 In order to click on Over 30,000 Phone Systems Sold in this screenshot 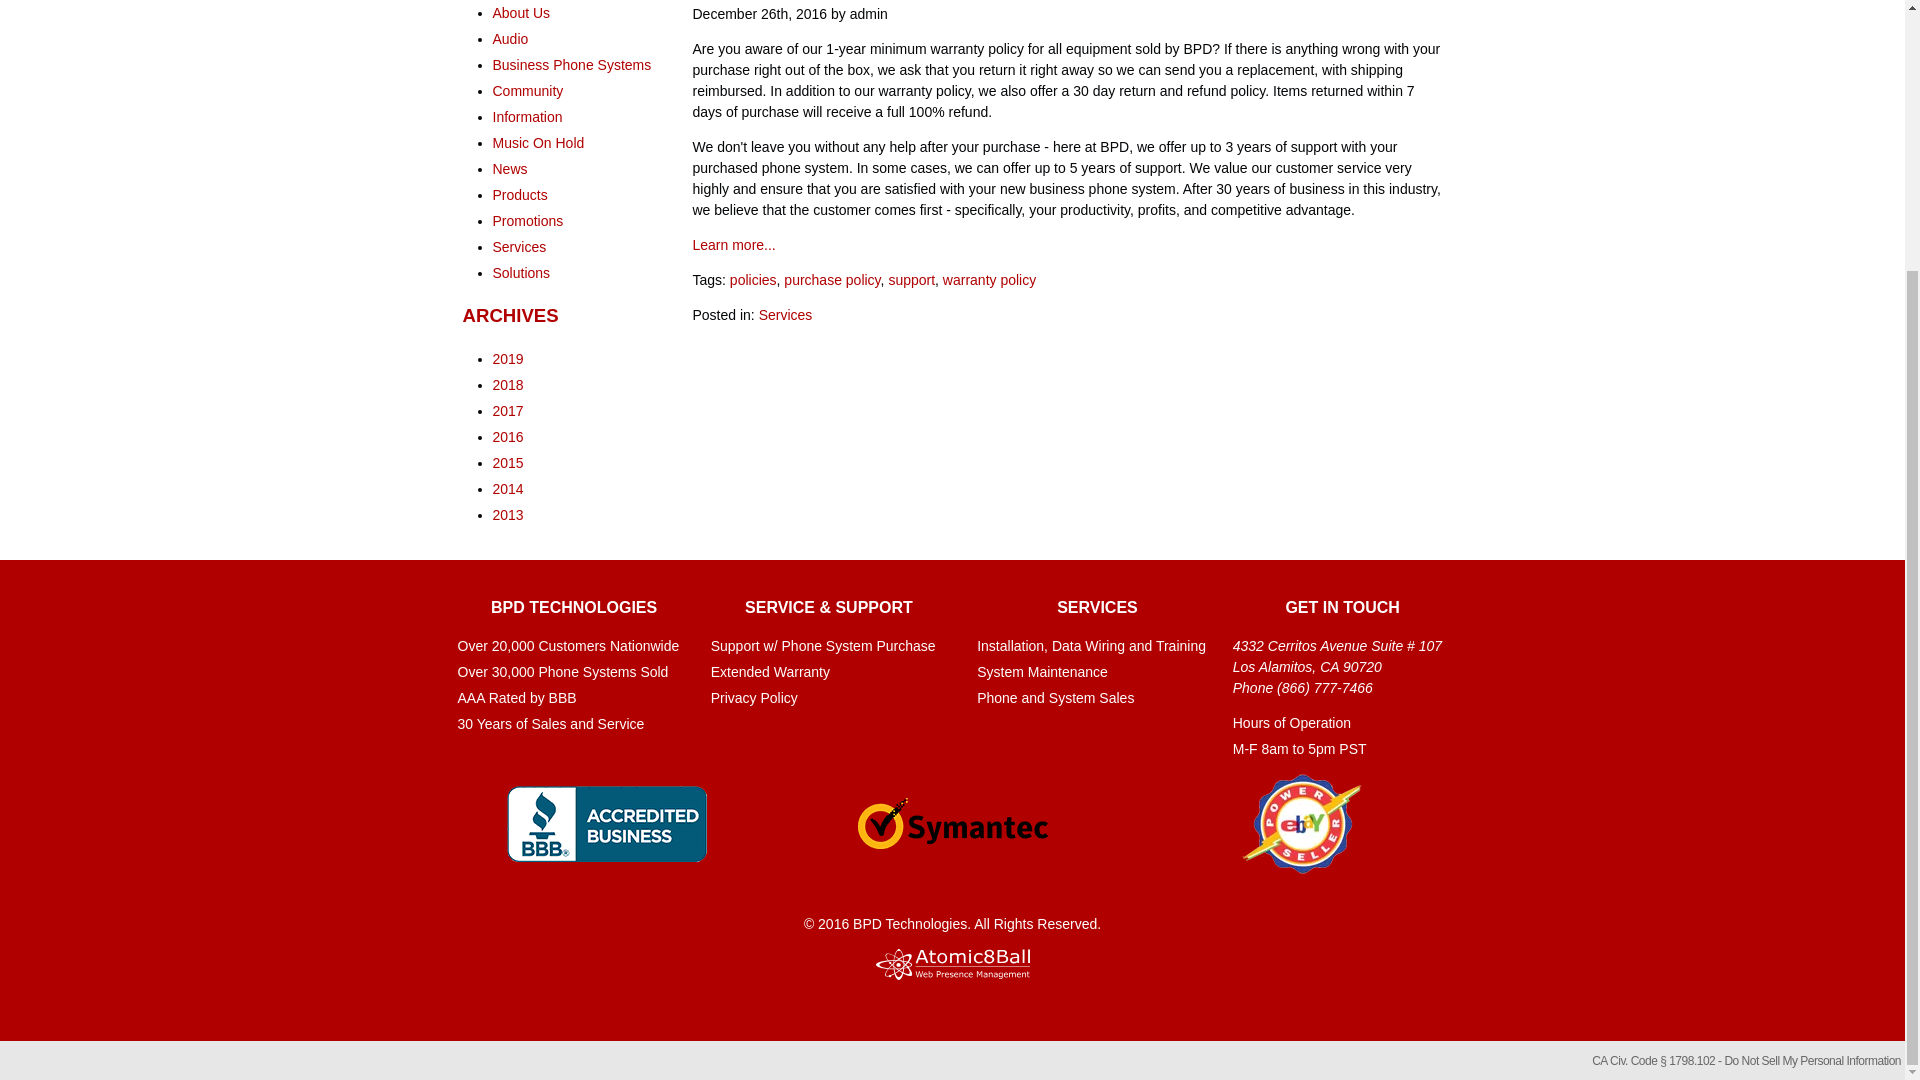, I will do `click(574, 672)`.